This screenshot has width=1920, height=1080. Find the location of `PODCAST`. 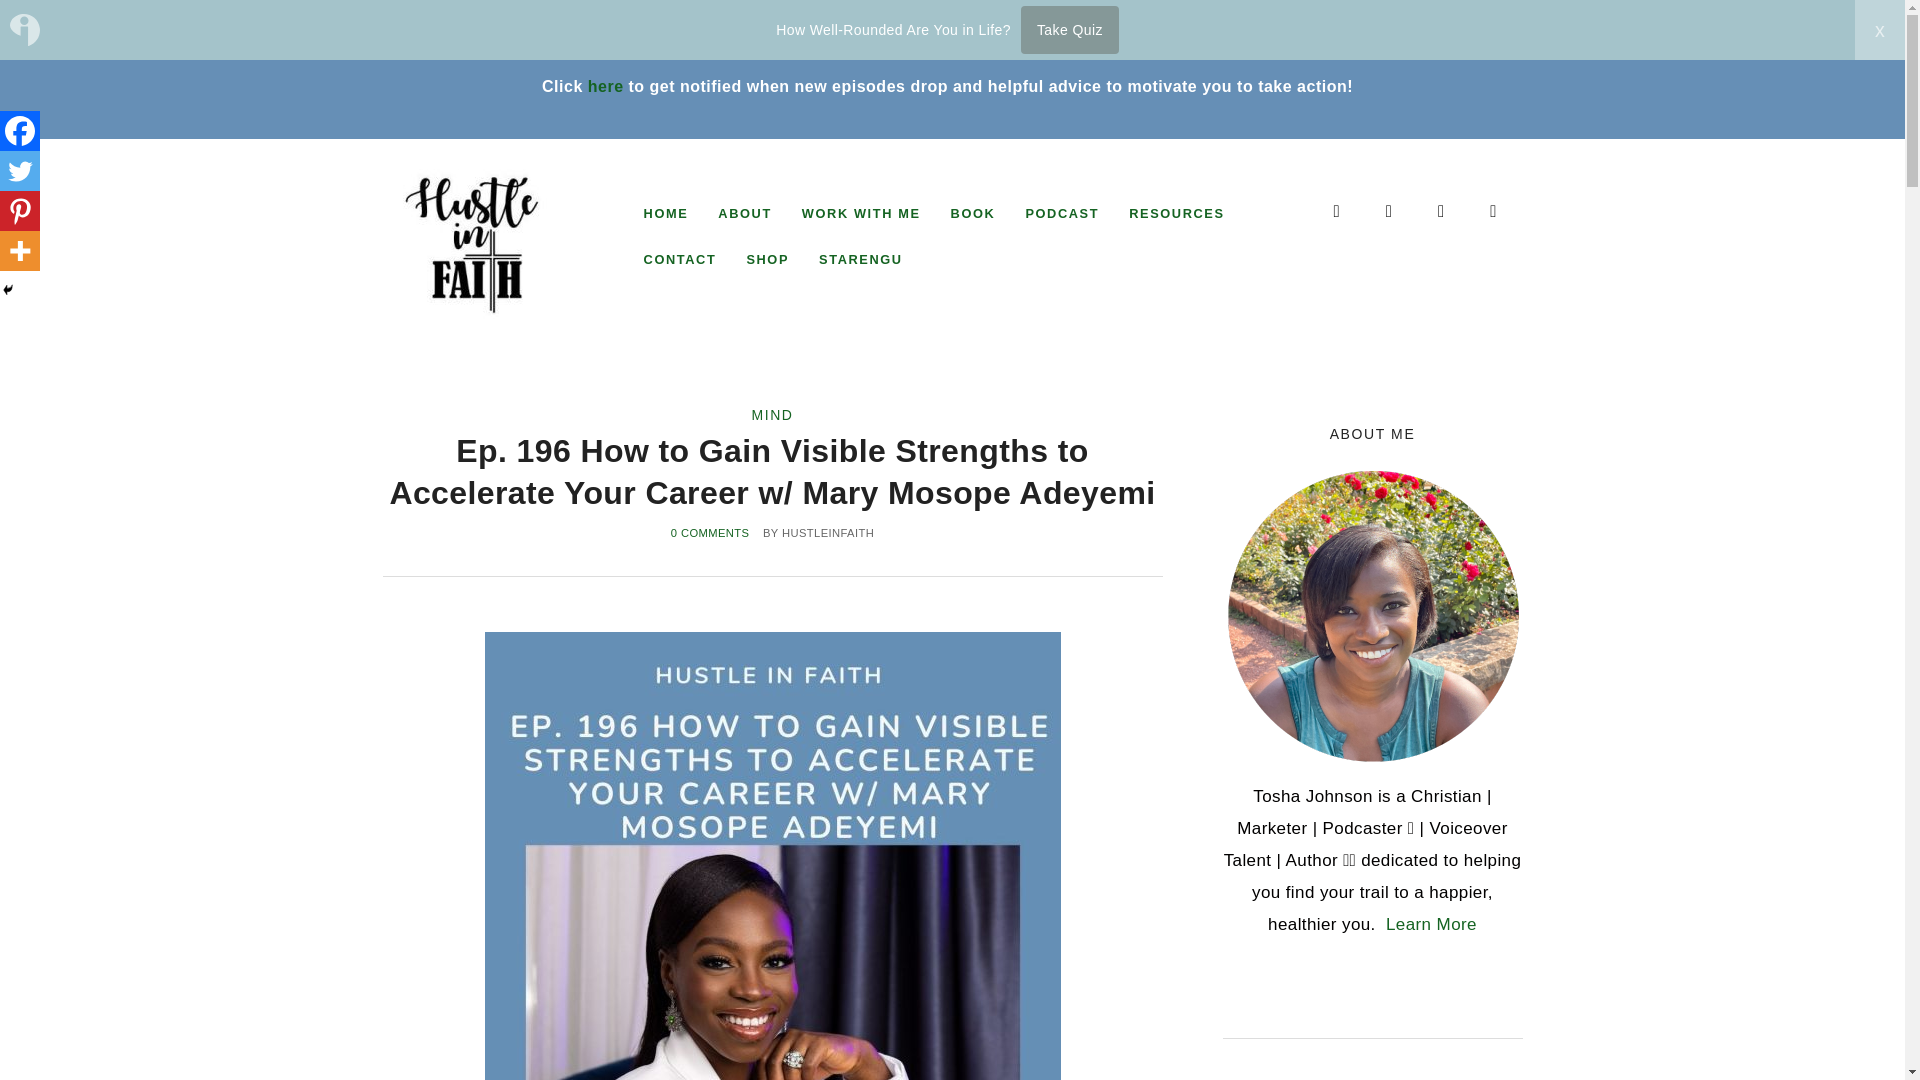

PODCAST is located at coordinates (1061, 214).